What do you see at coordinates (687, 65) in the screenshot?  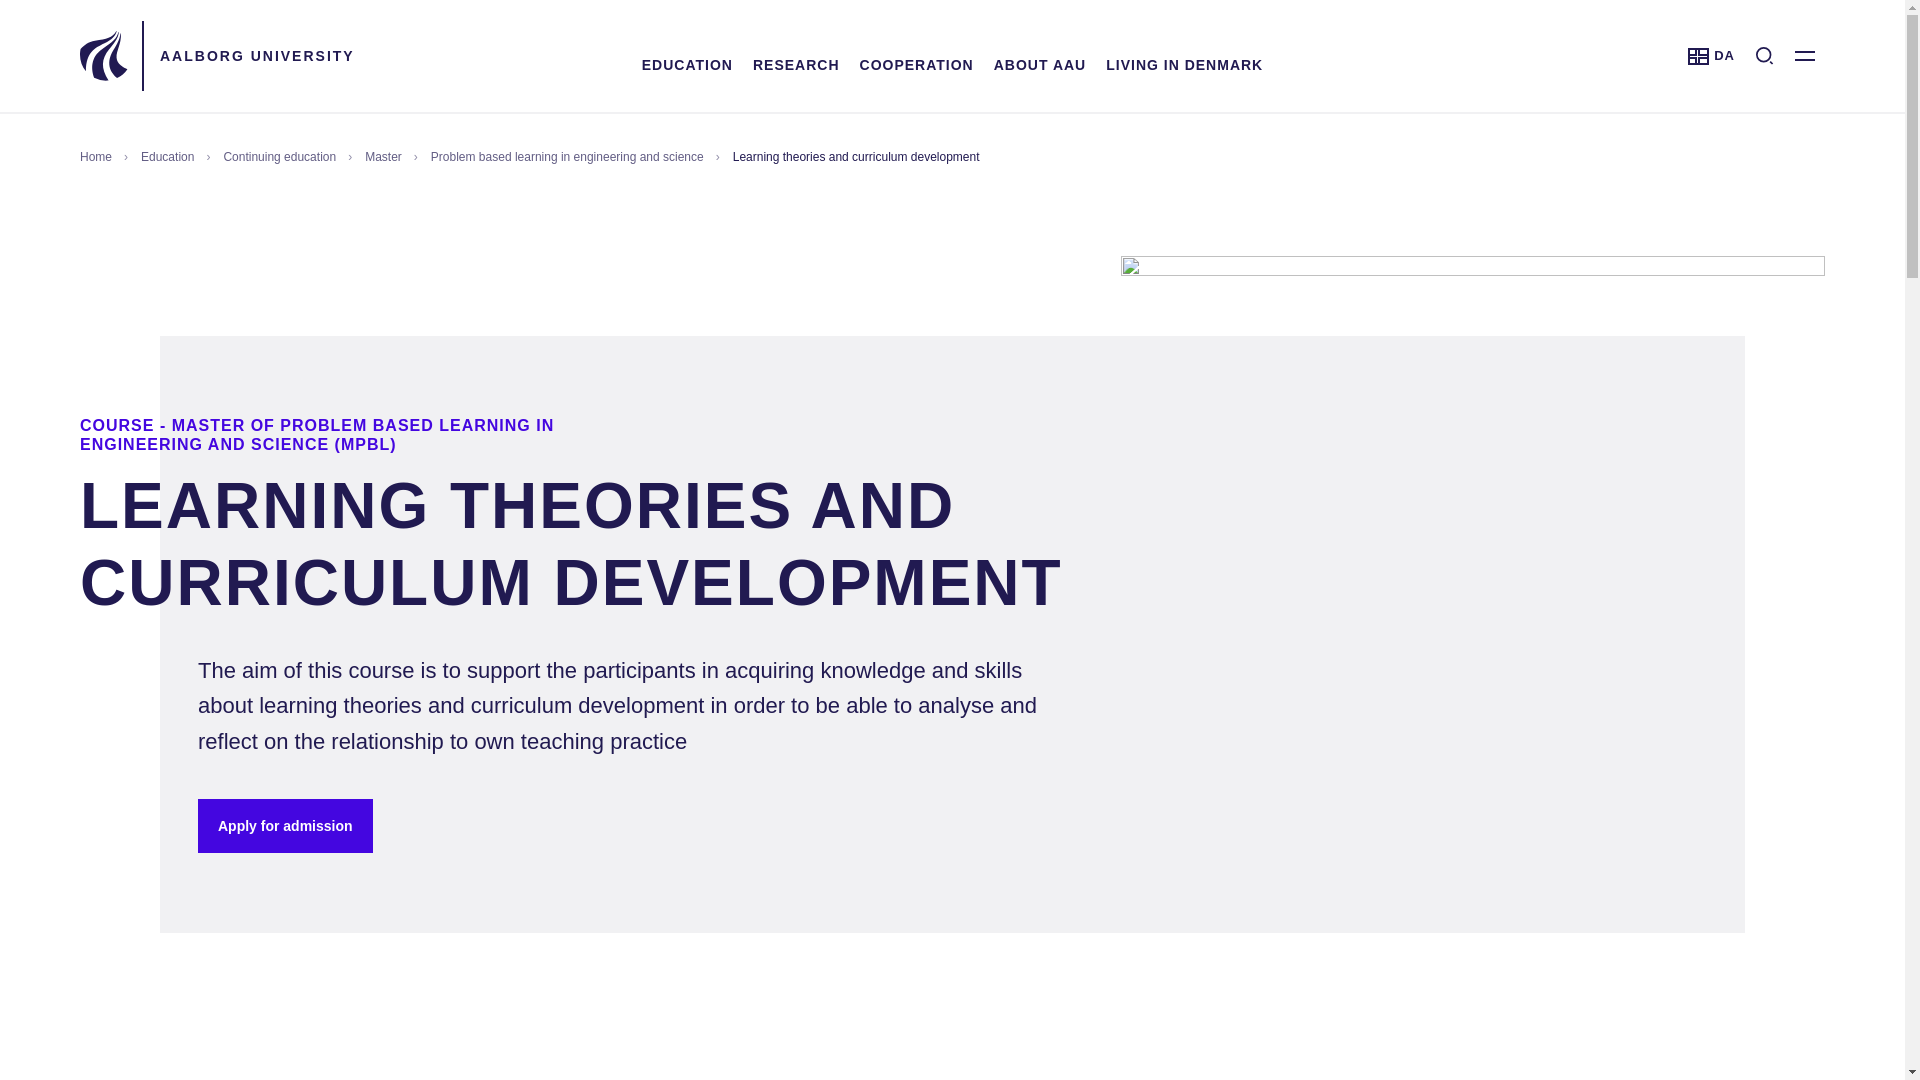 I see `LIVING IN DENMARK` at bounding box center [687, 65].